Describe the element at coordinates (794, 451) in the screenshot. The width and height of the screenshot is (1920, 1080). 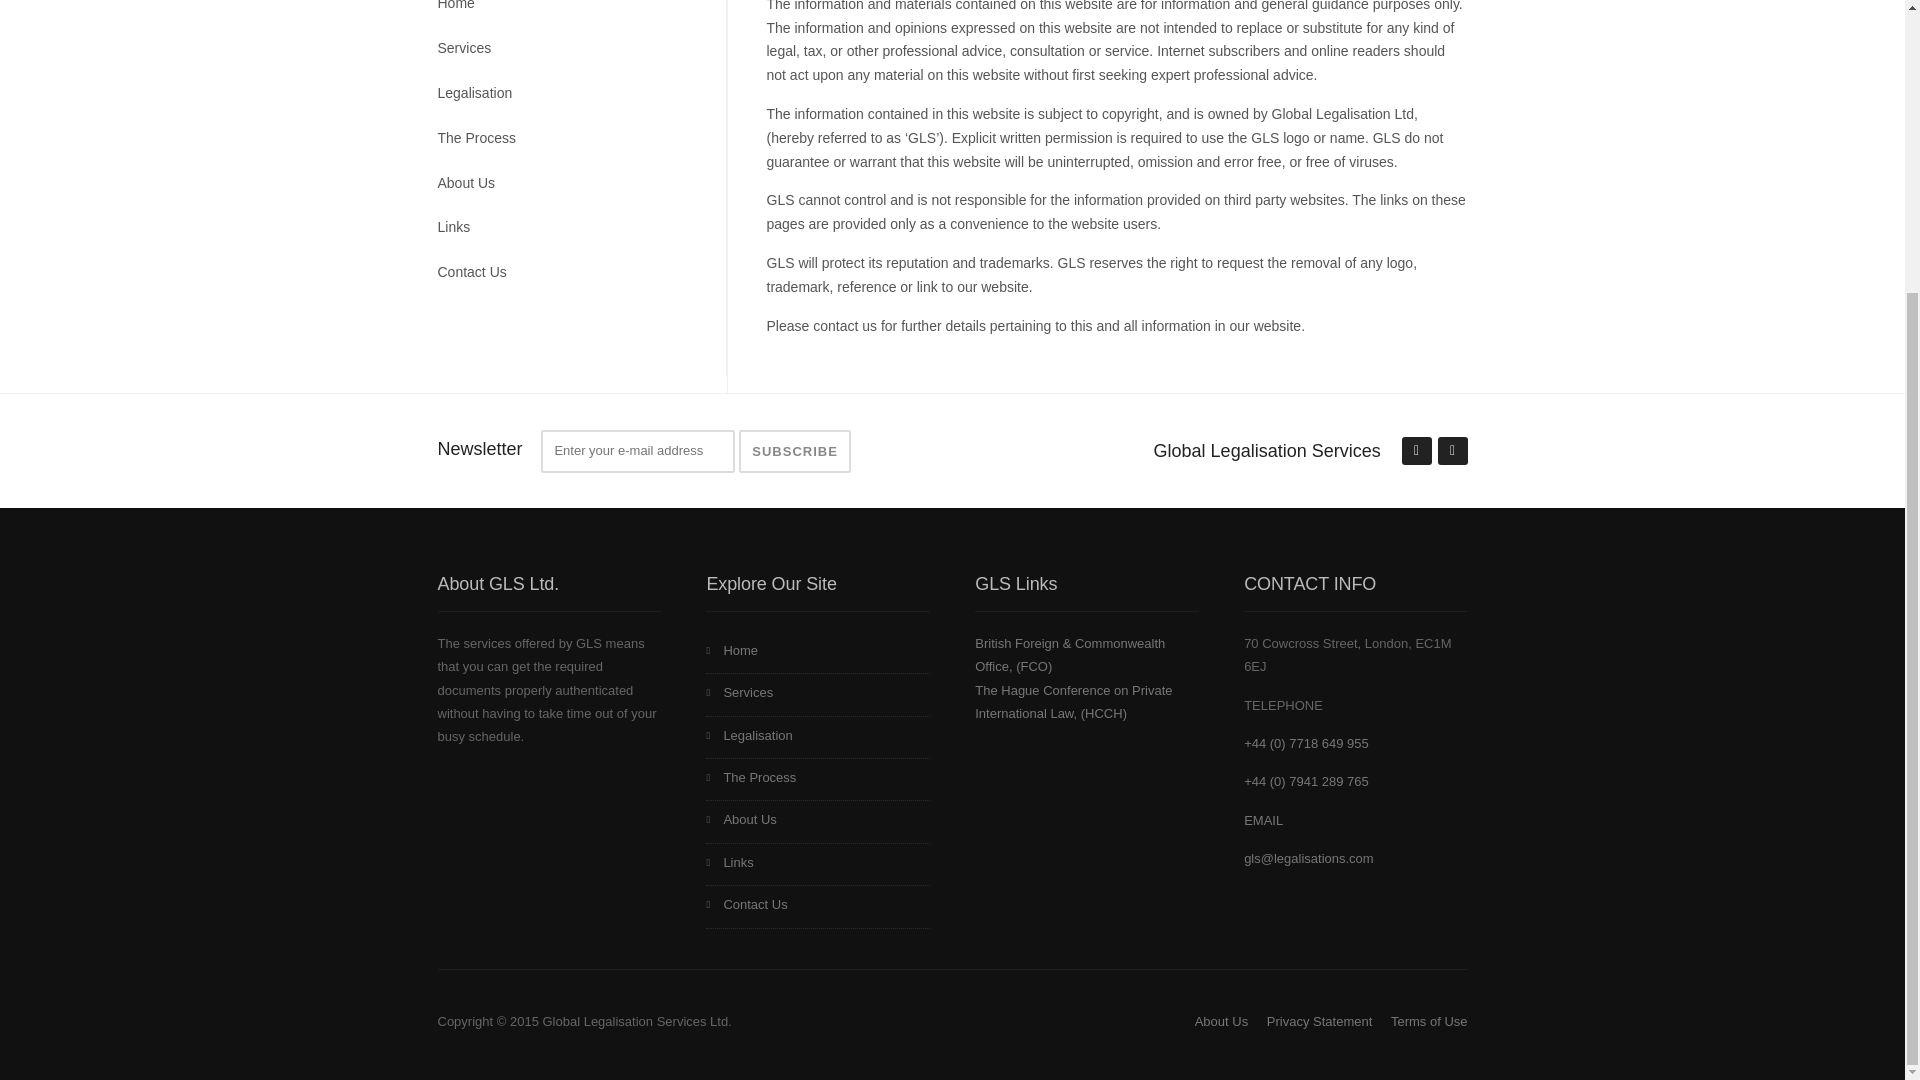
I see `Subscribe` at that location.